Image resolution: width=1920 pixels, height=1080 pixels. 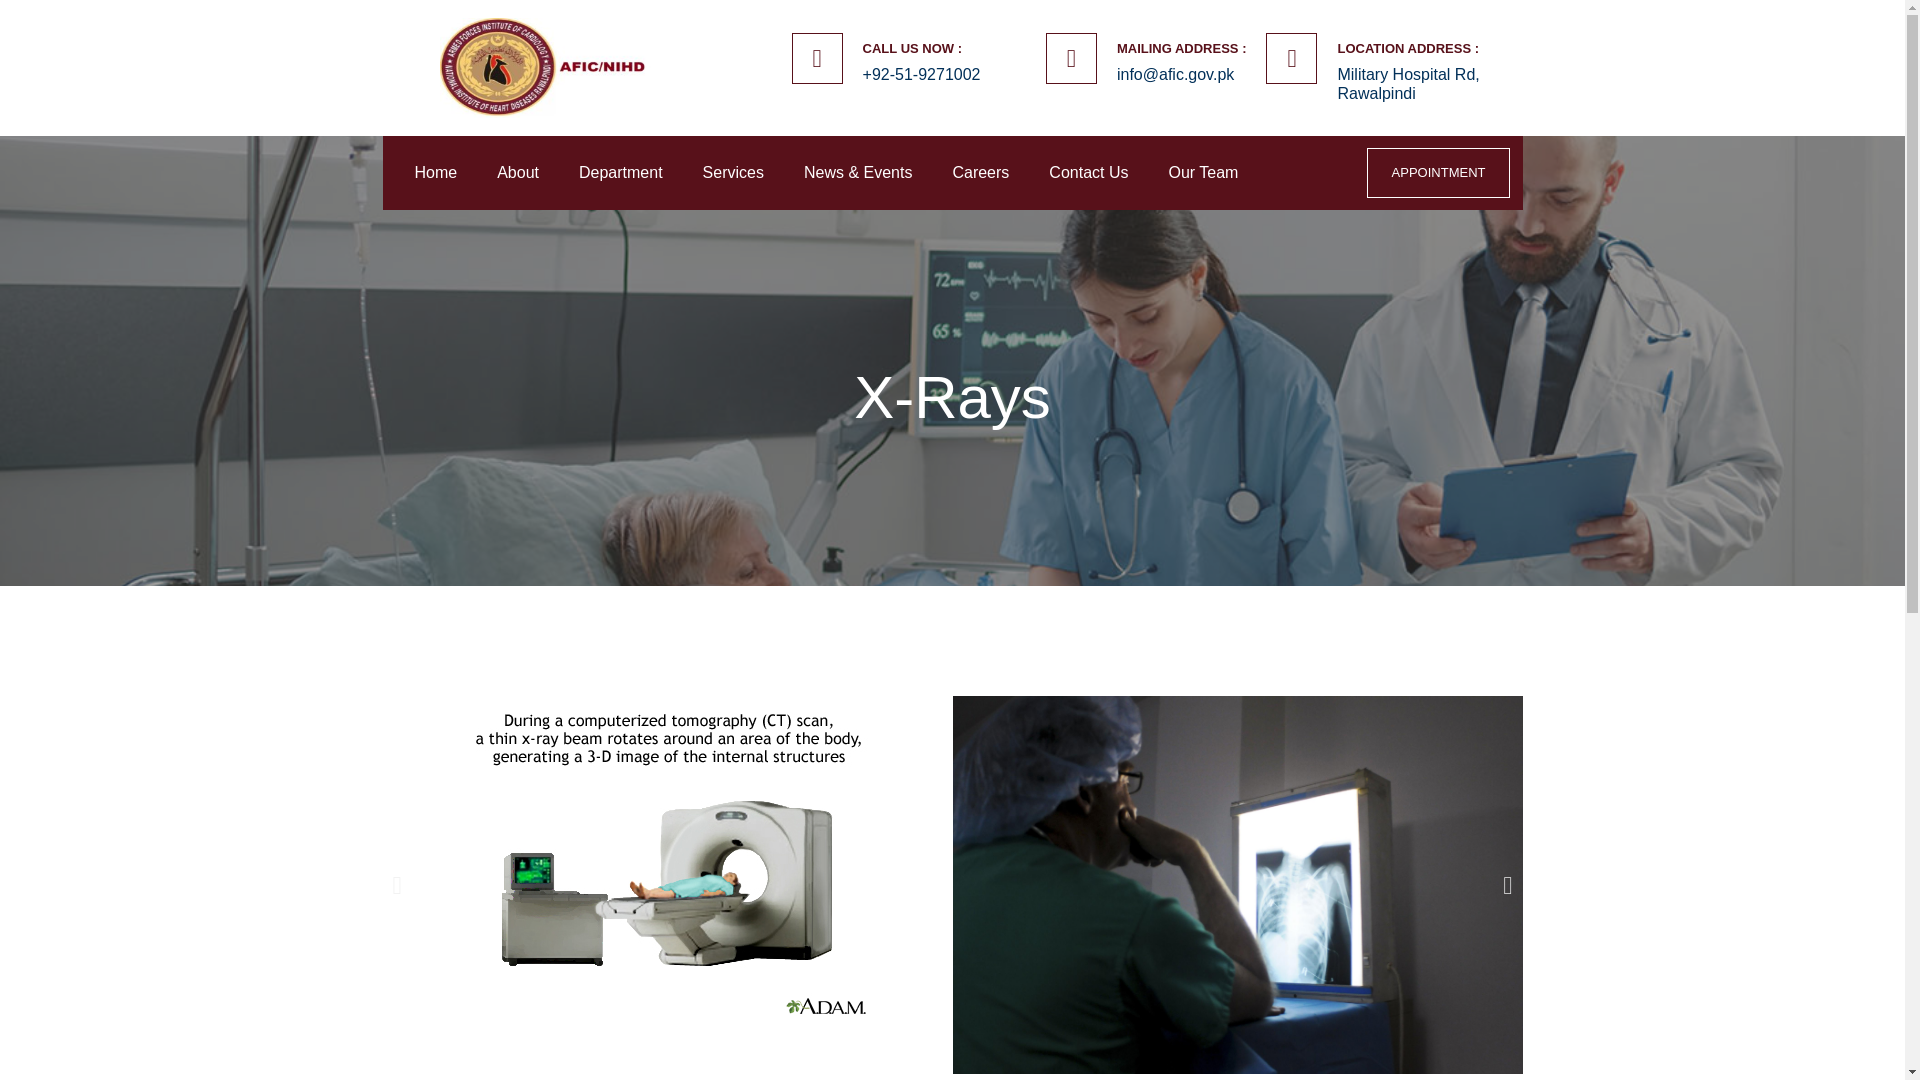 What do you see at coordinates (980, 172) in the screenshot?
I see `Careers` at bounding box center [980, 172].